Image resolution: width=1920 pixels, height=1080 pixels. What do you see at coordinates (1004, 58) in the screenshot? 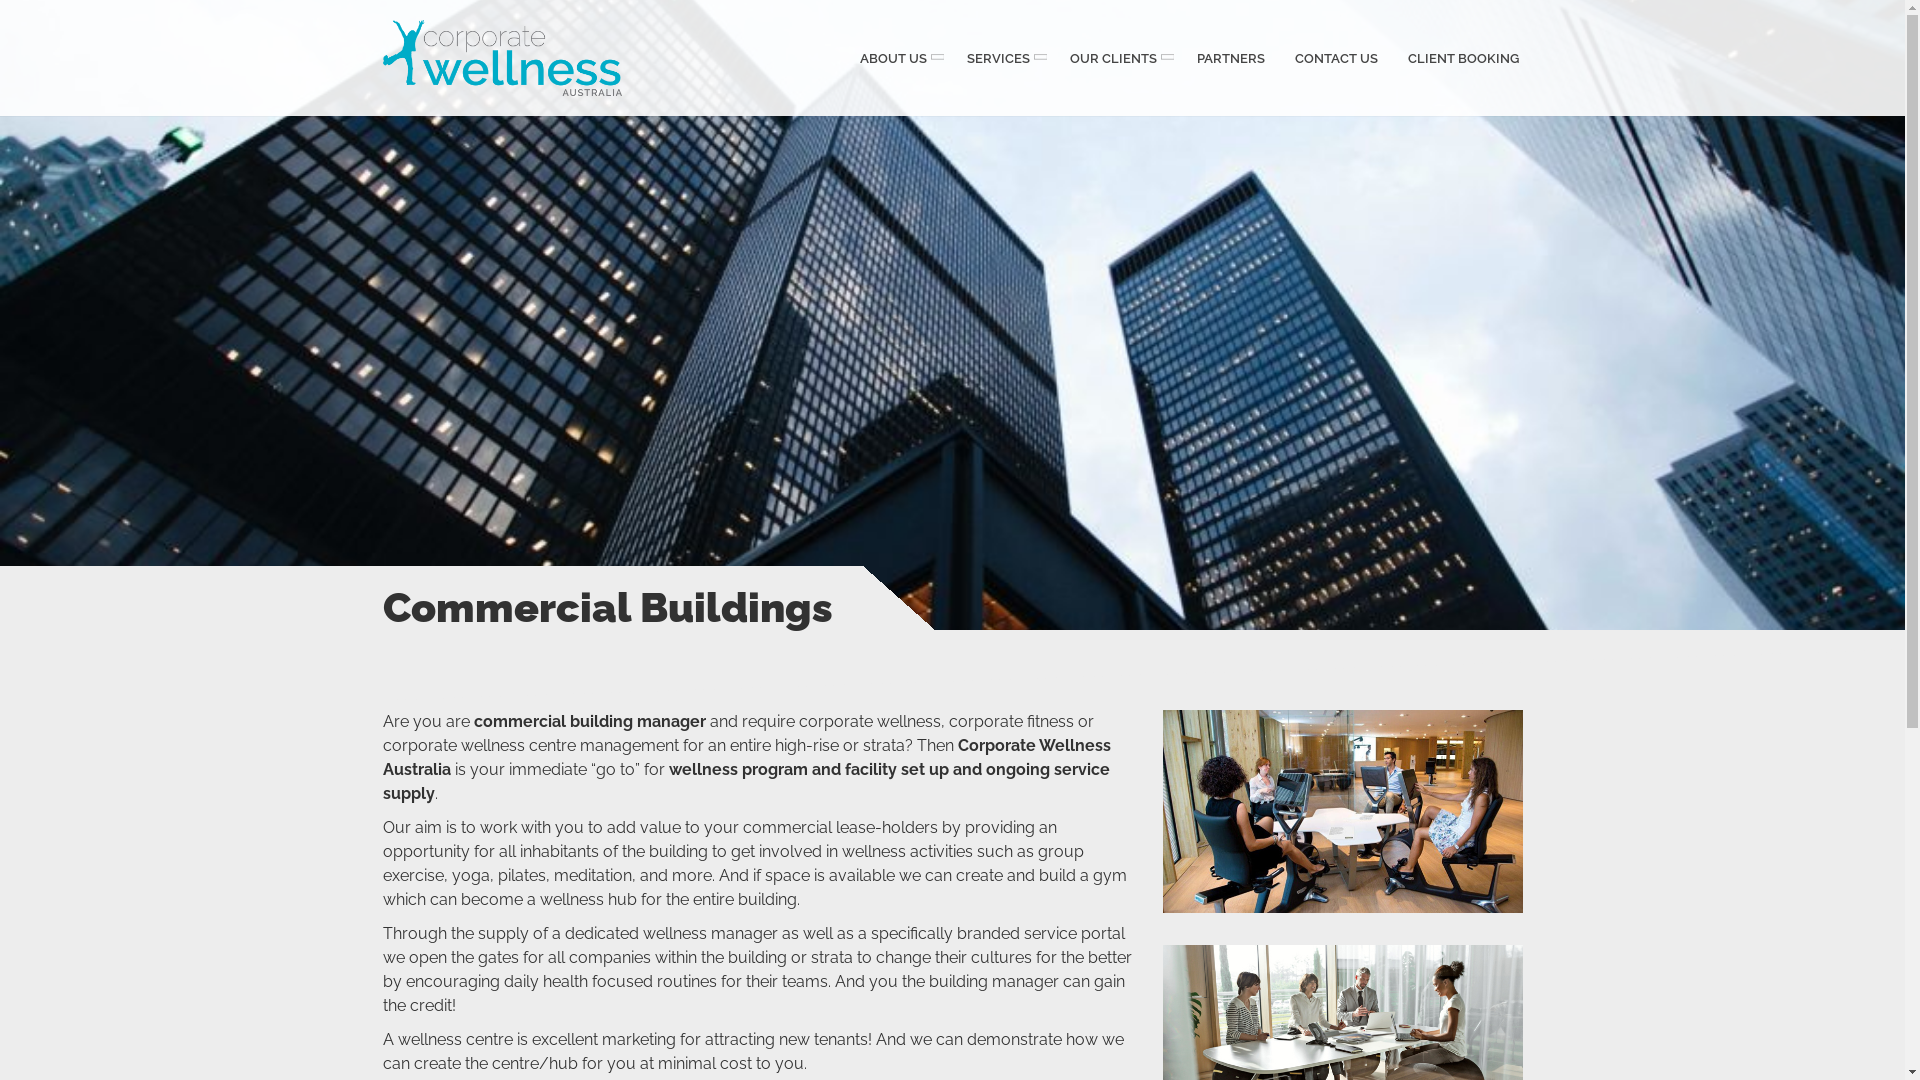
I see `SERVICES` at bounding box center [1004, 58].